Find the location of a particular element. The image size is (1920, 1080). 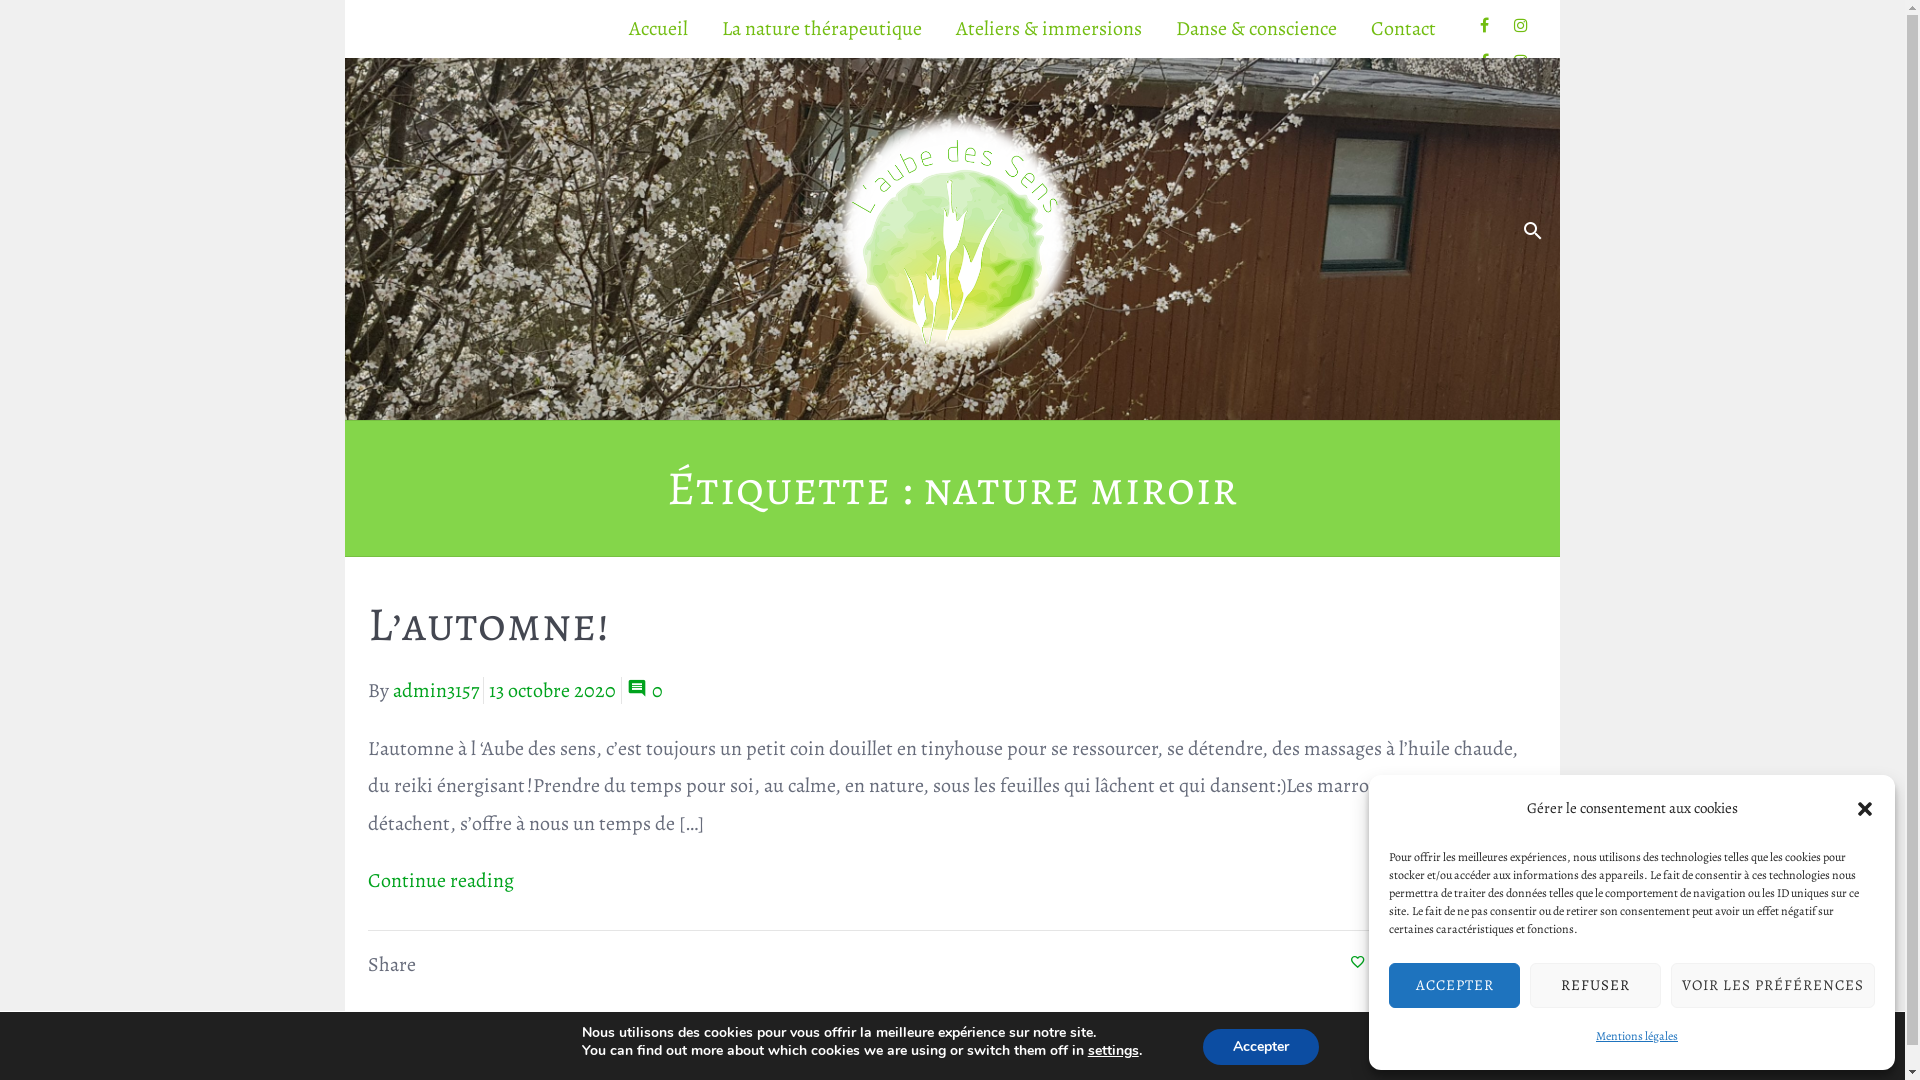

Instagram is located at coordinates (1521, 36).